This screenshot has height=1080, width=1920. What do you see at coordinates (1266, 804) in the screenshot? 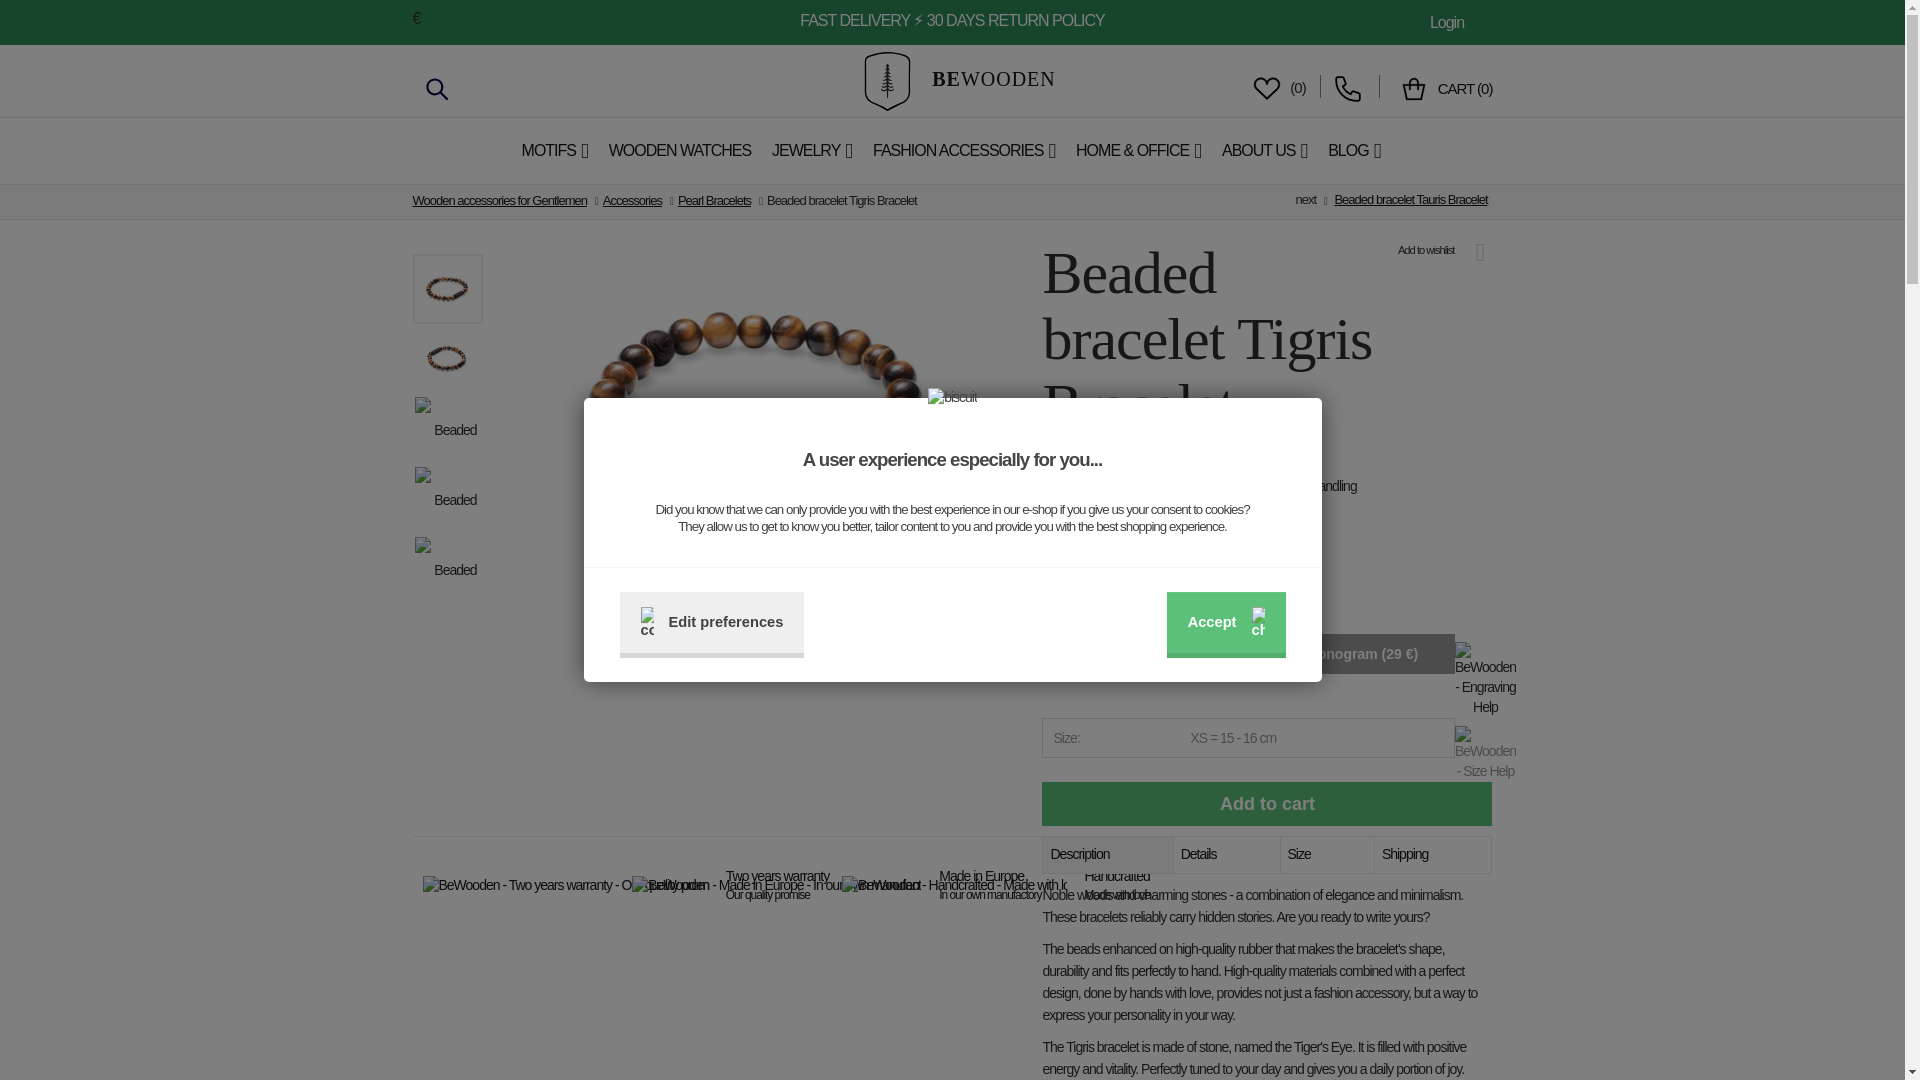
I see `Add to cart` at bounding box center [1266, 804].